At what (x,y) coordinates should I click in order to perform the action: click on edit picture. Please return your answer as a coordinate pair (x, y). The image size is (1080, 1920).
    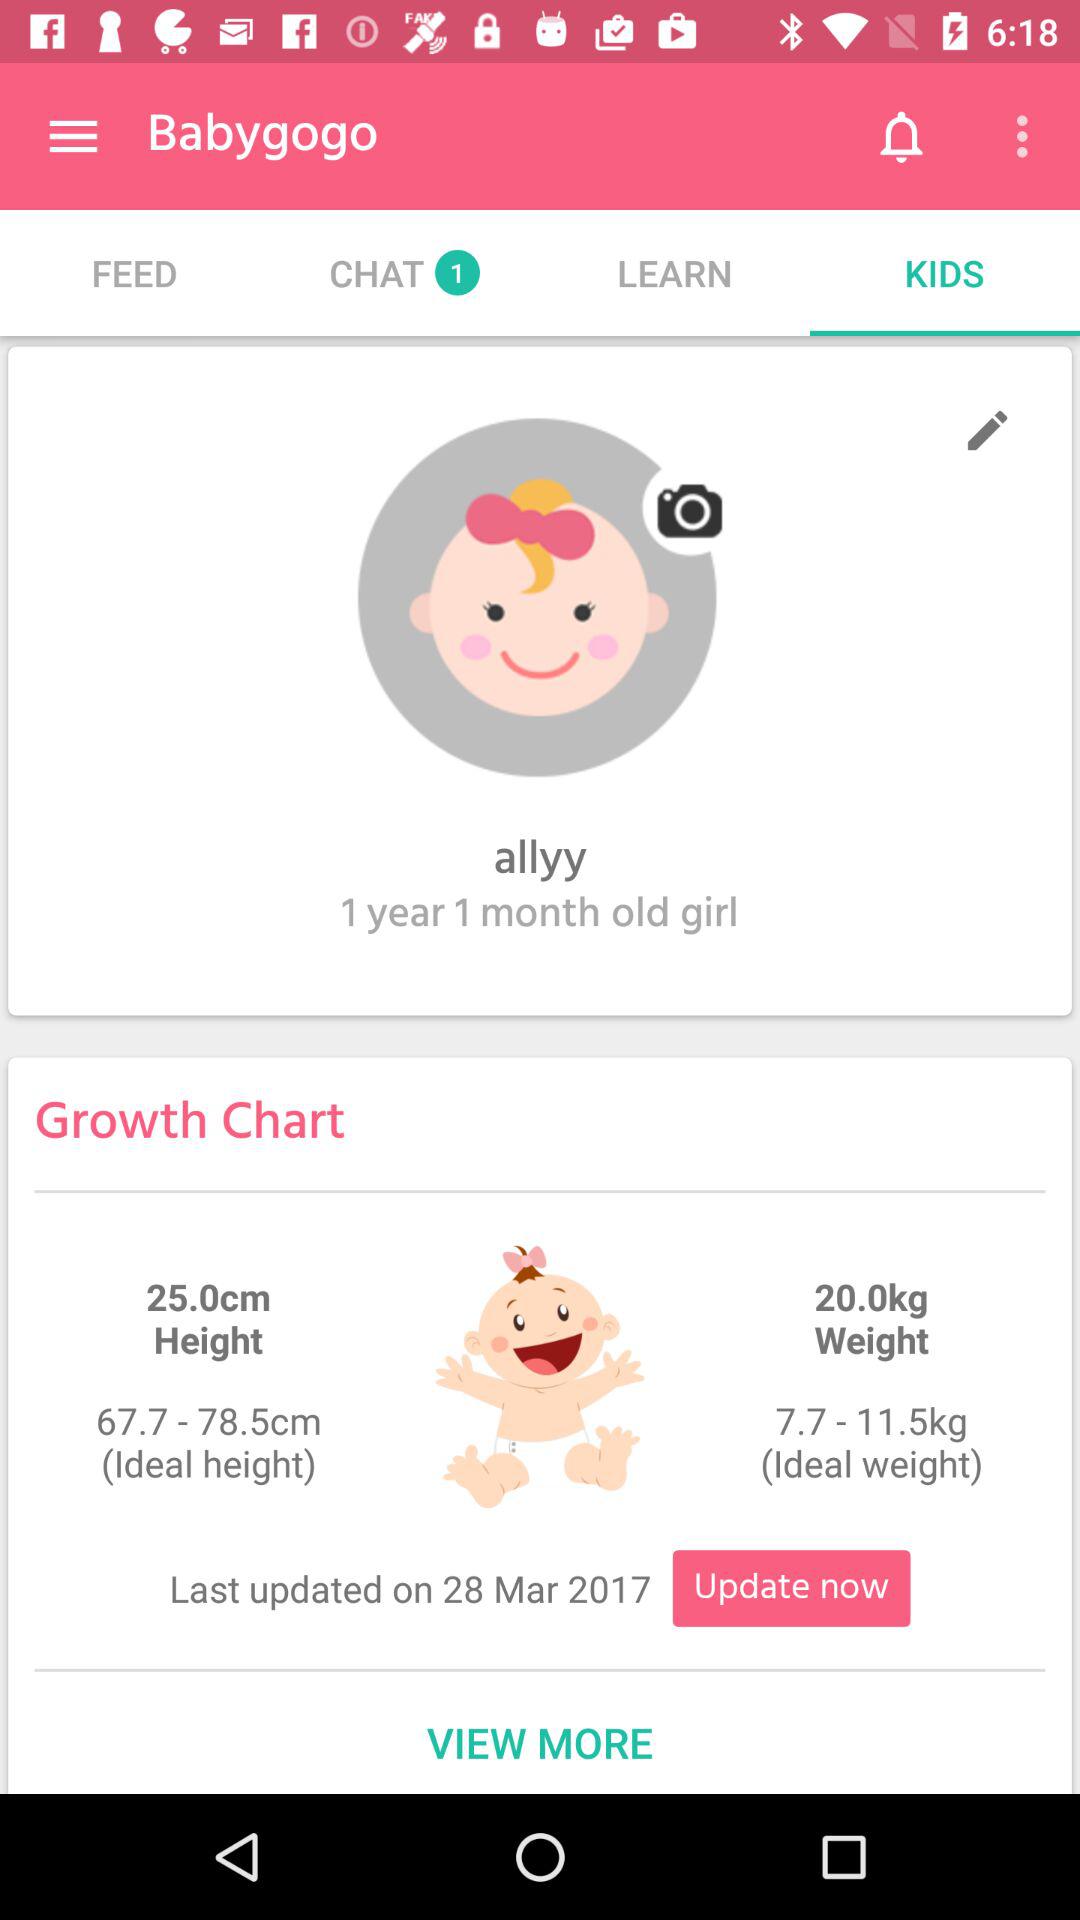
    Looking at the image, I should click on (540, 598).